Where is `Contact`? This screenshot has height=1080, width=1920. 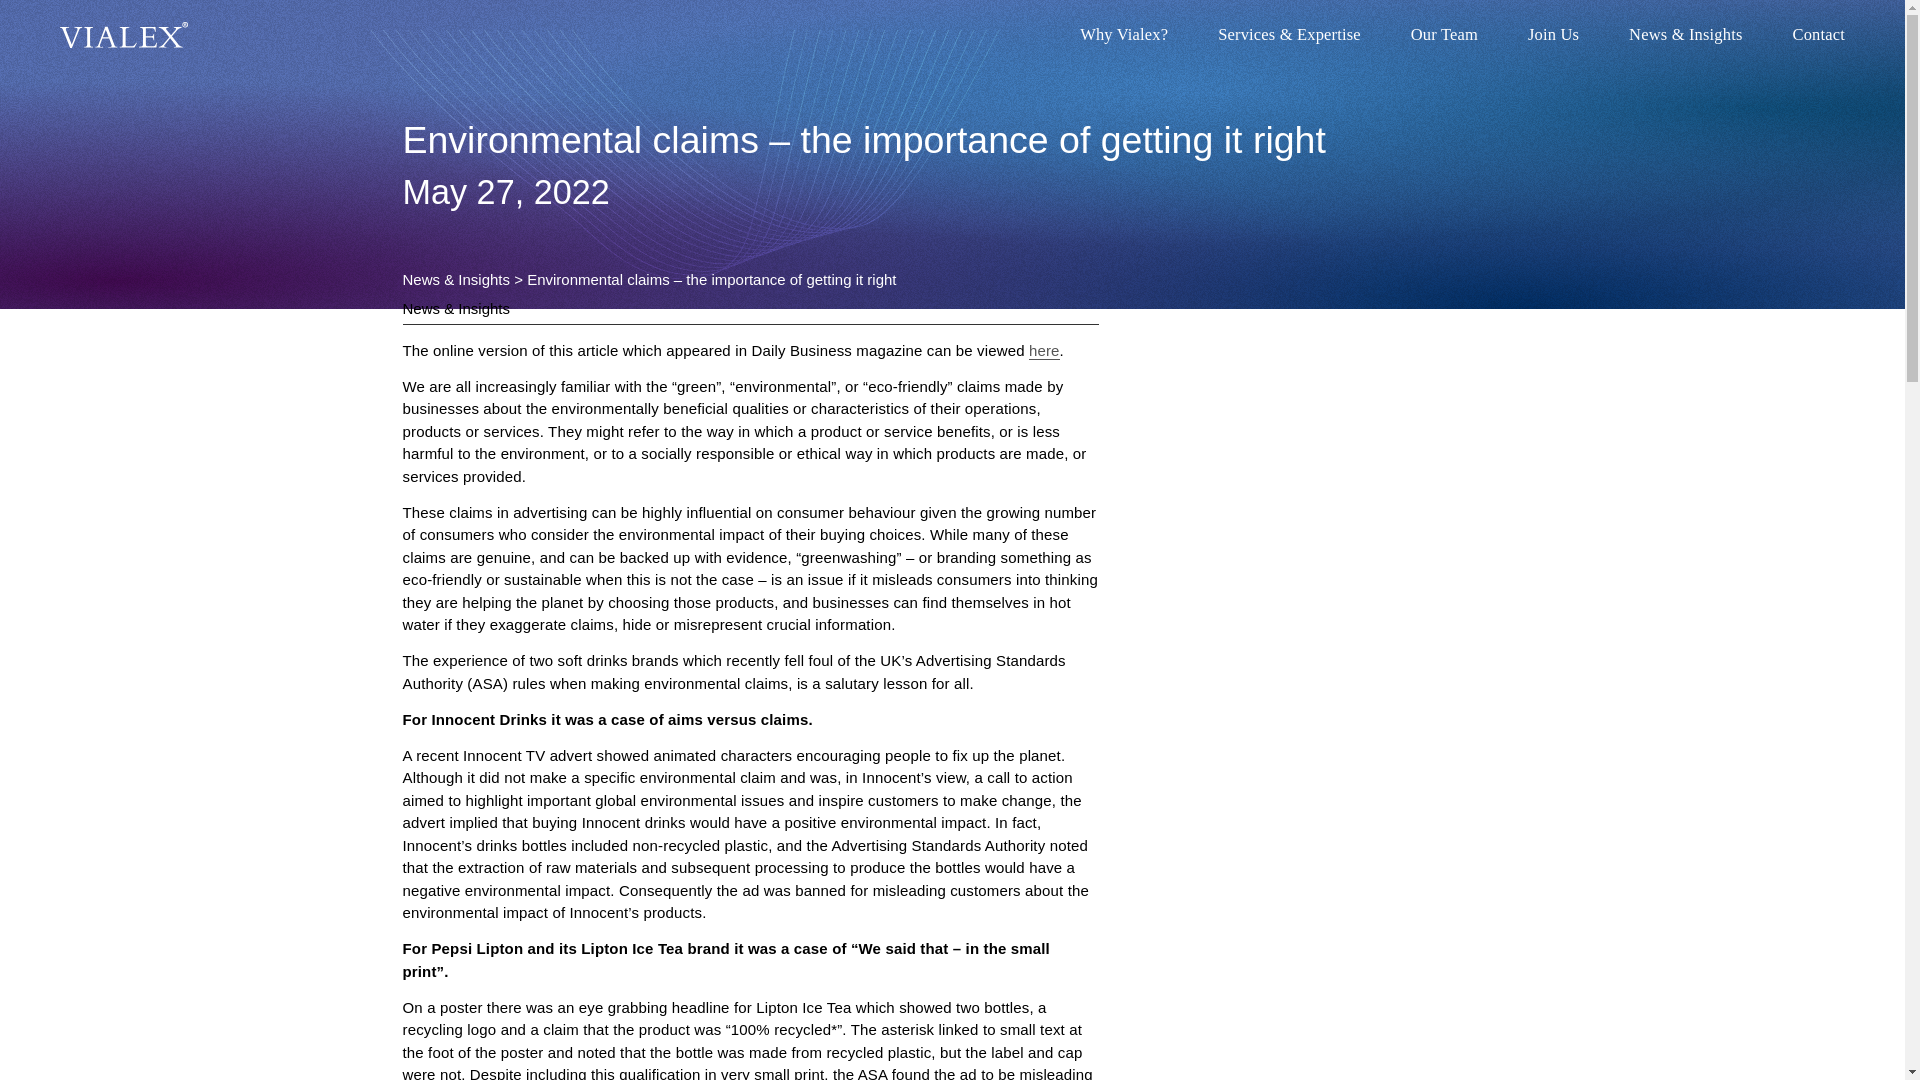 Contact is located at coordinates (1819, 35).